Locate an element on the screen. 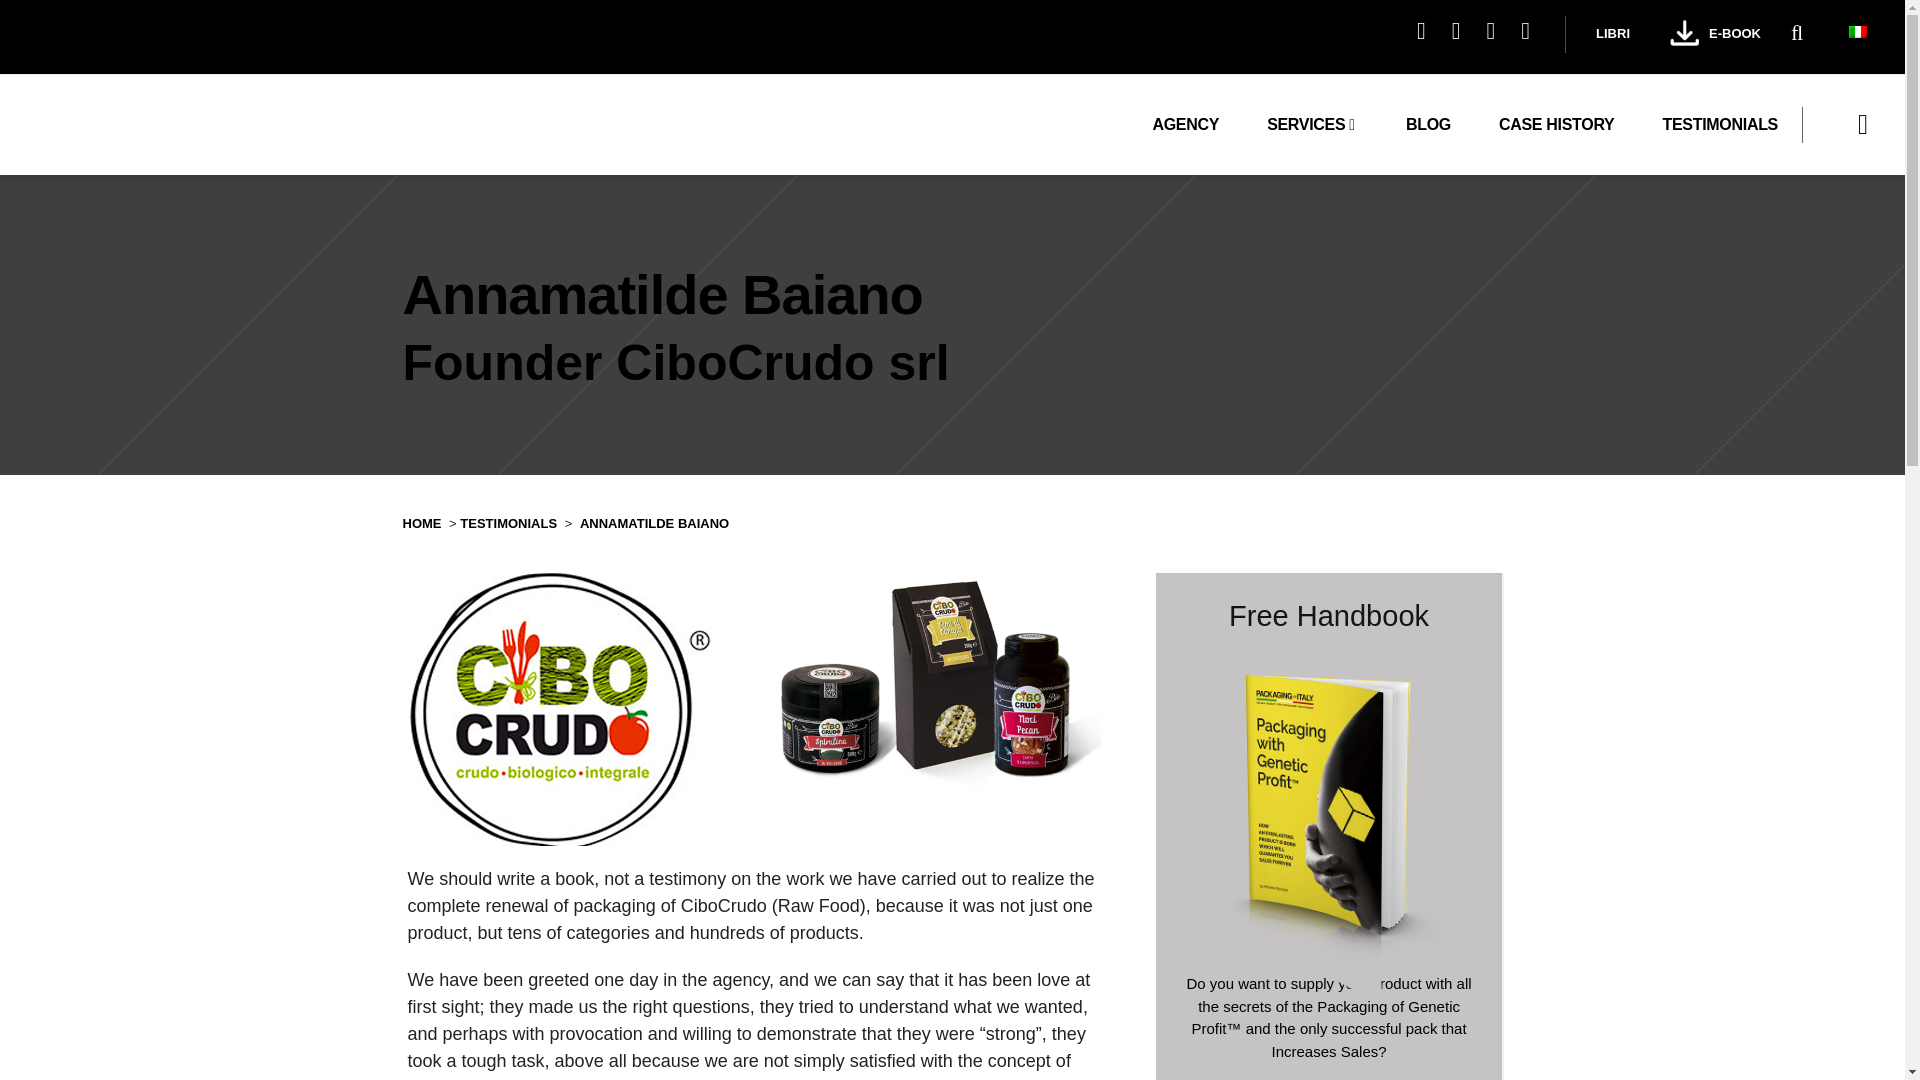 This screenshot has width=1920, height=1080. BLOG is located at coordinates (1428, 124).